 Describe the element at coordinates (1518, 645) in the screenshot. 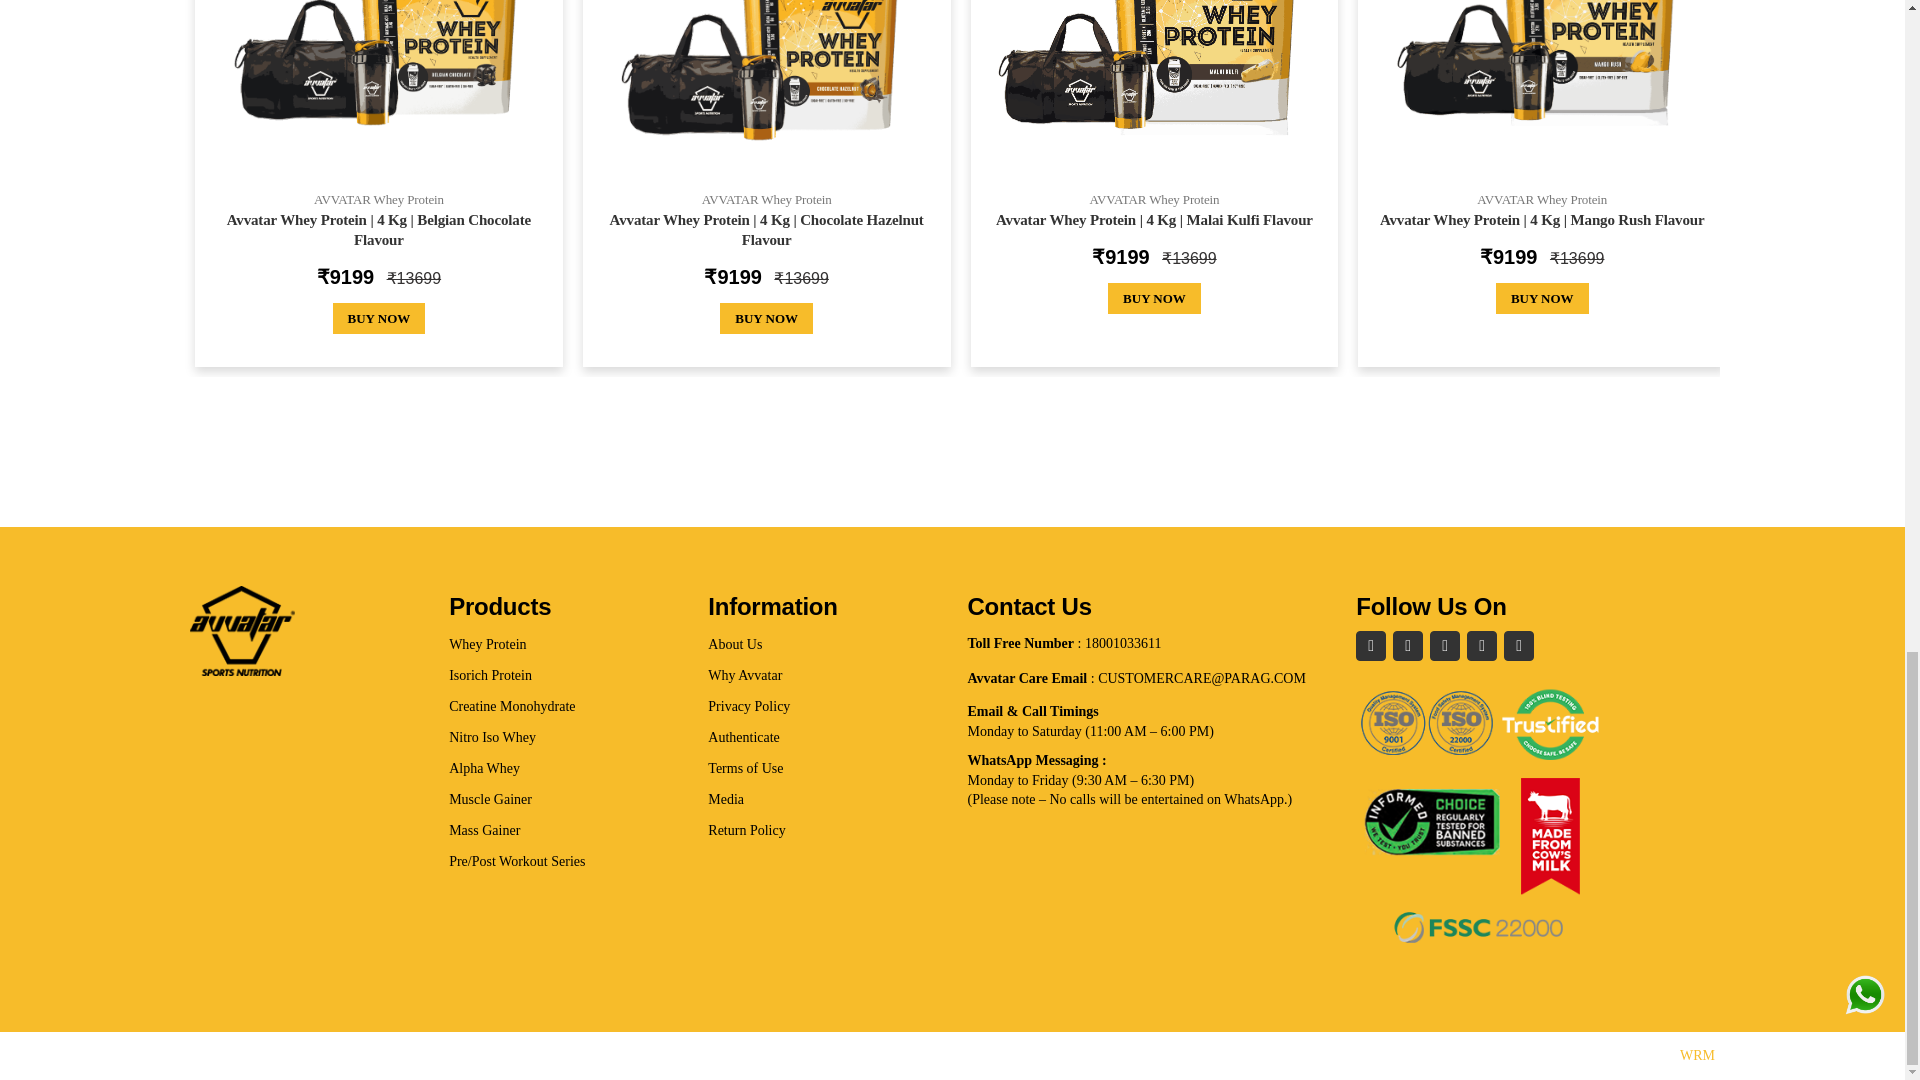

I see `whatsapp` at that location.